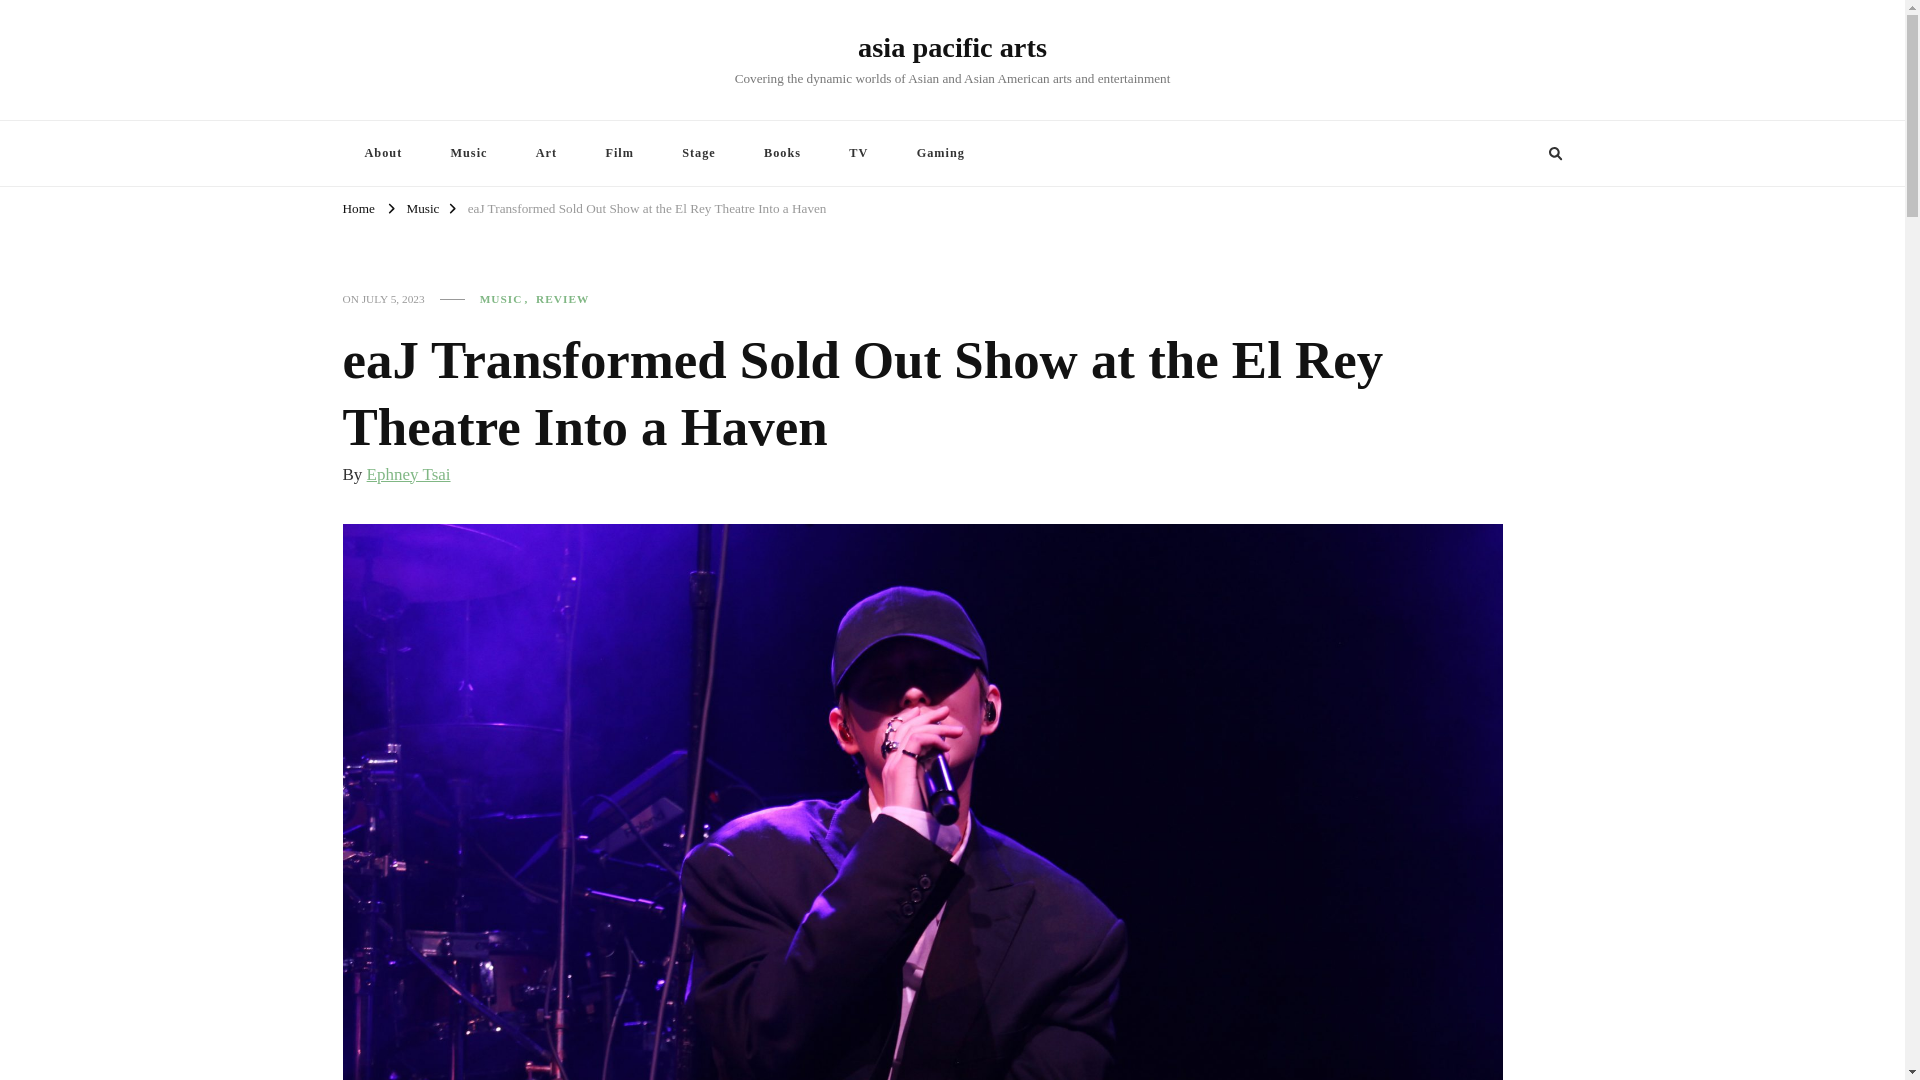 Image resolution: width=1920 pixels, height=1080 pixels. Describe the element at coordinates (358, 210) in the screenshot. I see `Home` at that location.